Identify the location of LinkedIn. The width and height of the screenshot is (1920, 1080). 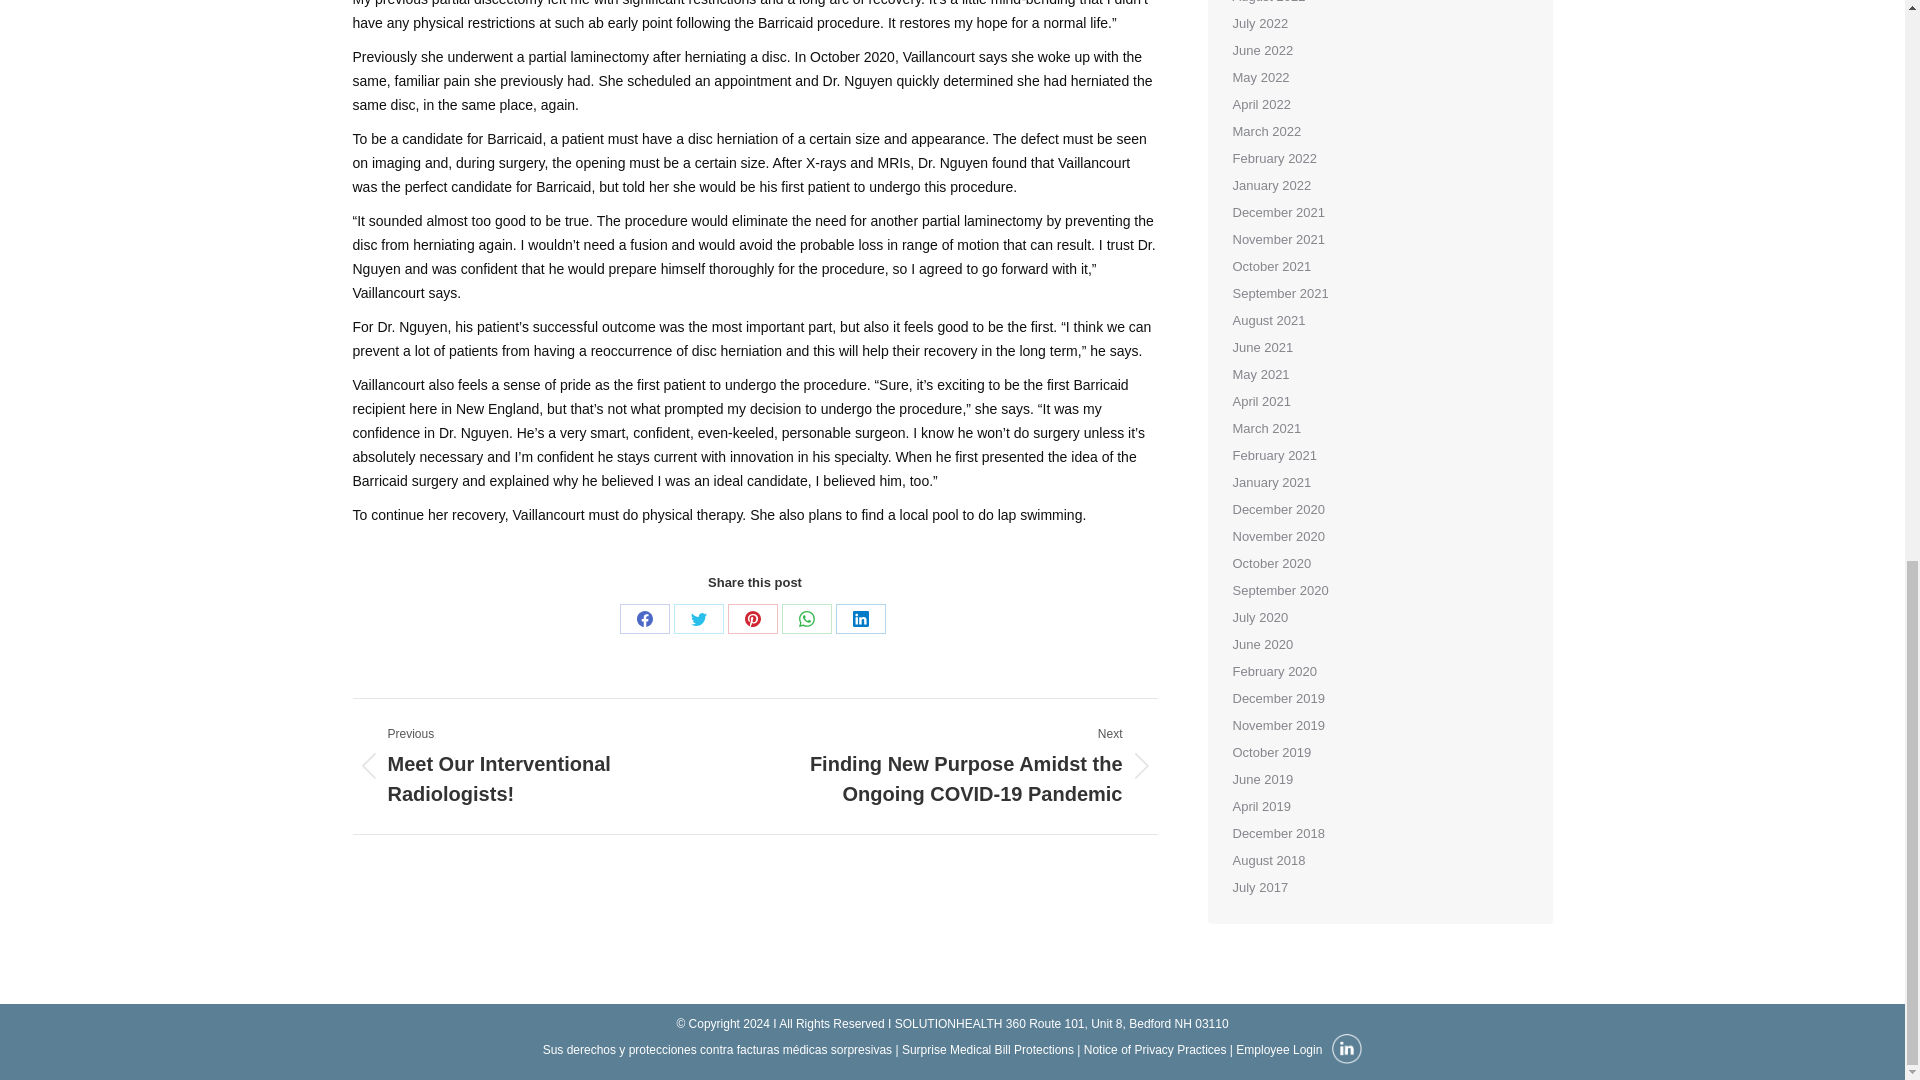
(860, 618).